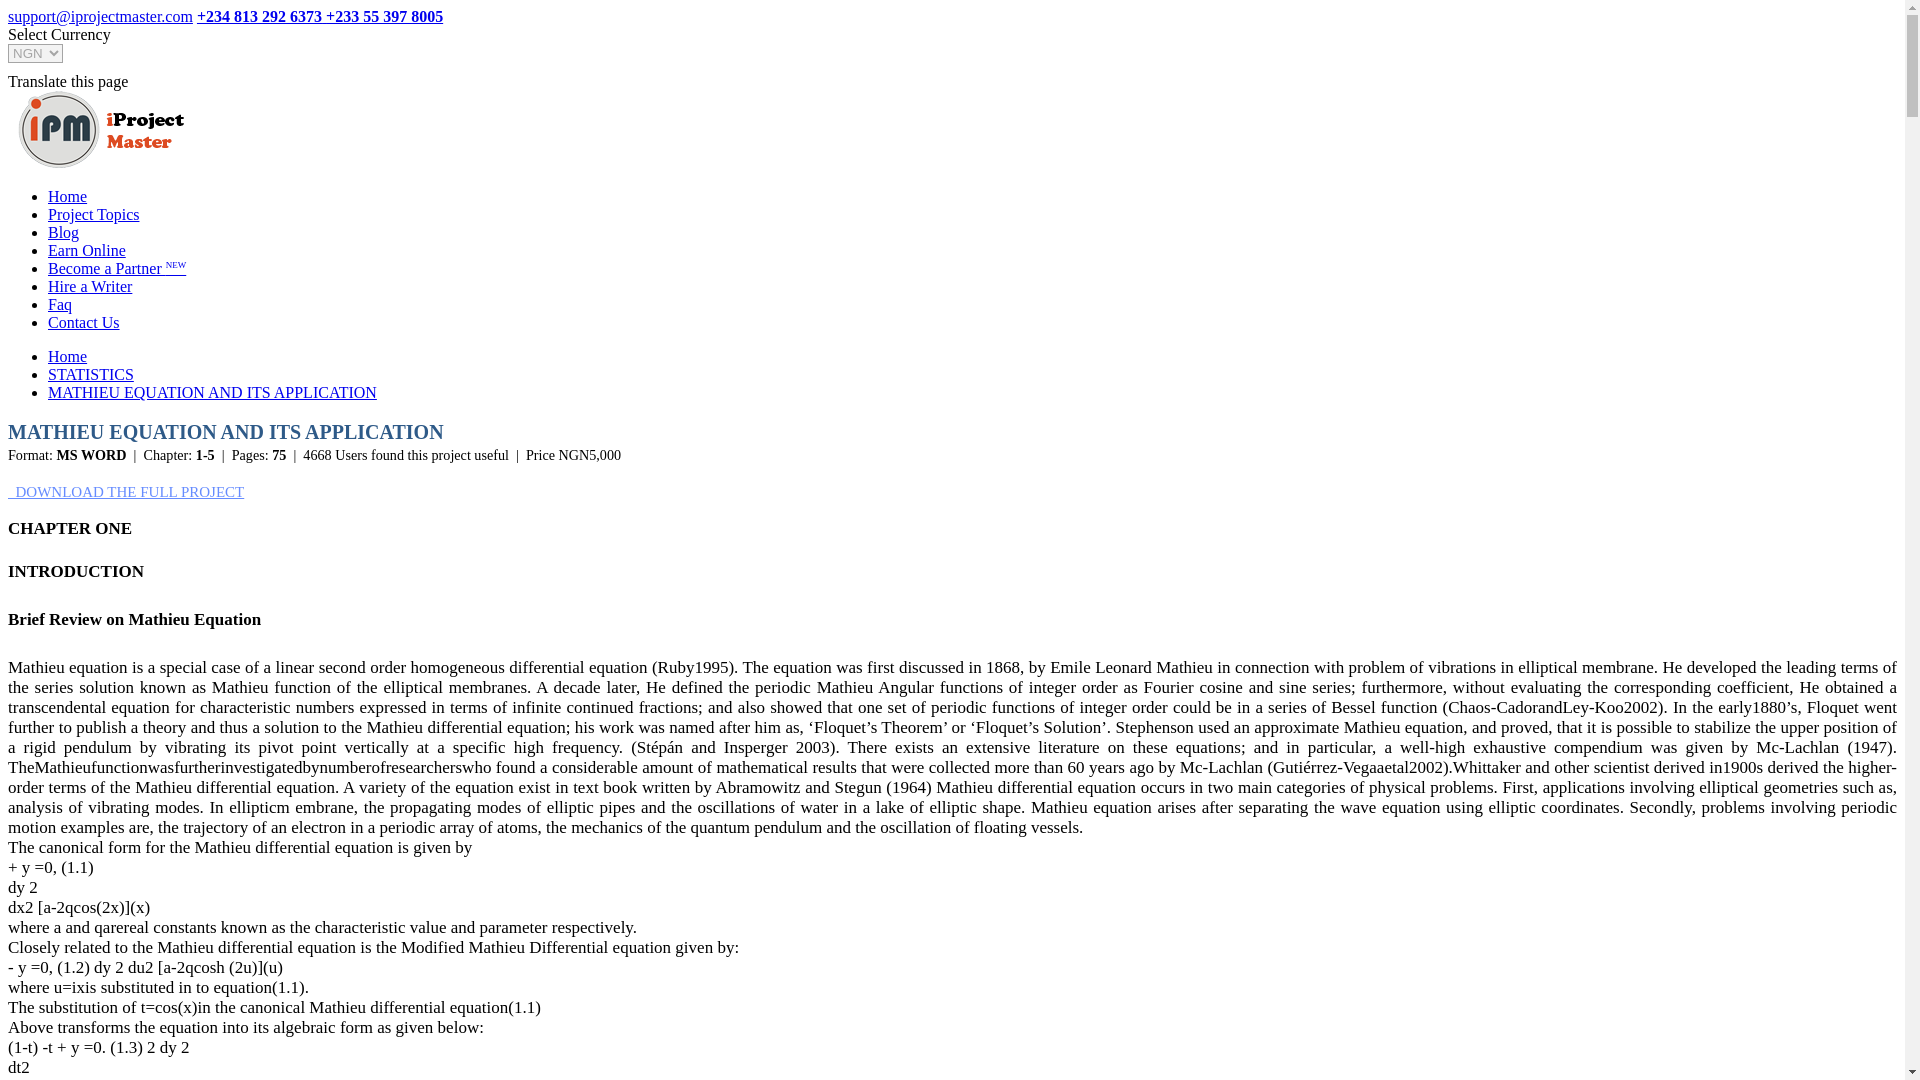 The image size is (1920, 1080). What do you see at coordinates (67, 196) in the screenshot?
I see `Home` at bounding box center [67, 196].